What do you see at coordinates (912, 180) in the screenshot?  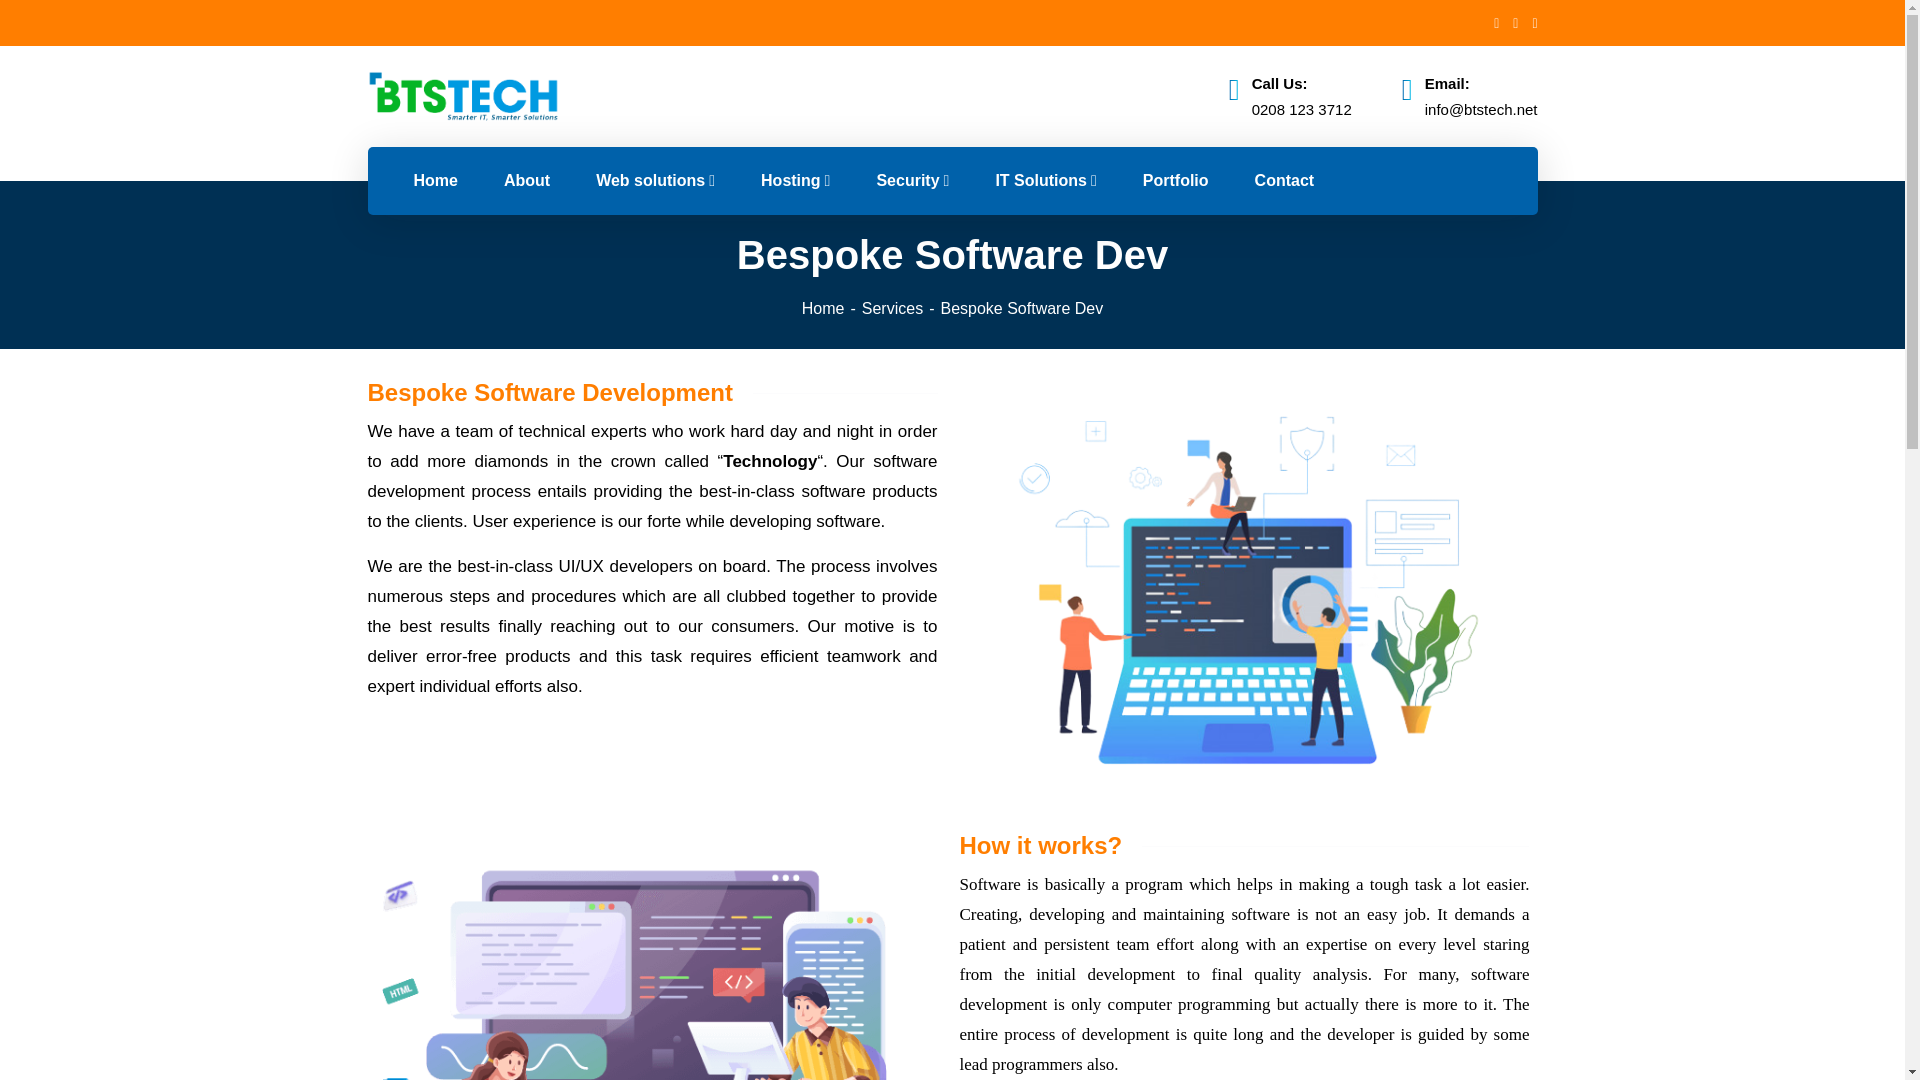 I see `Security` at bounding box center [912, 180].